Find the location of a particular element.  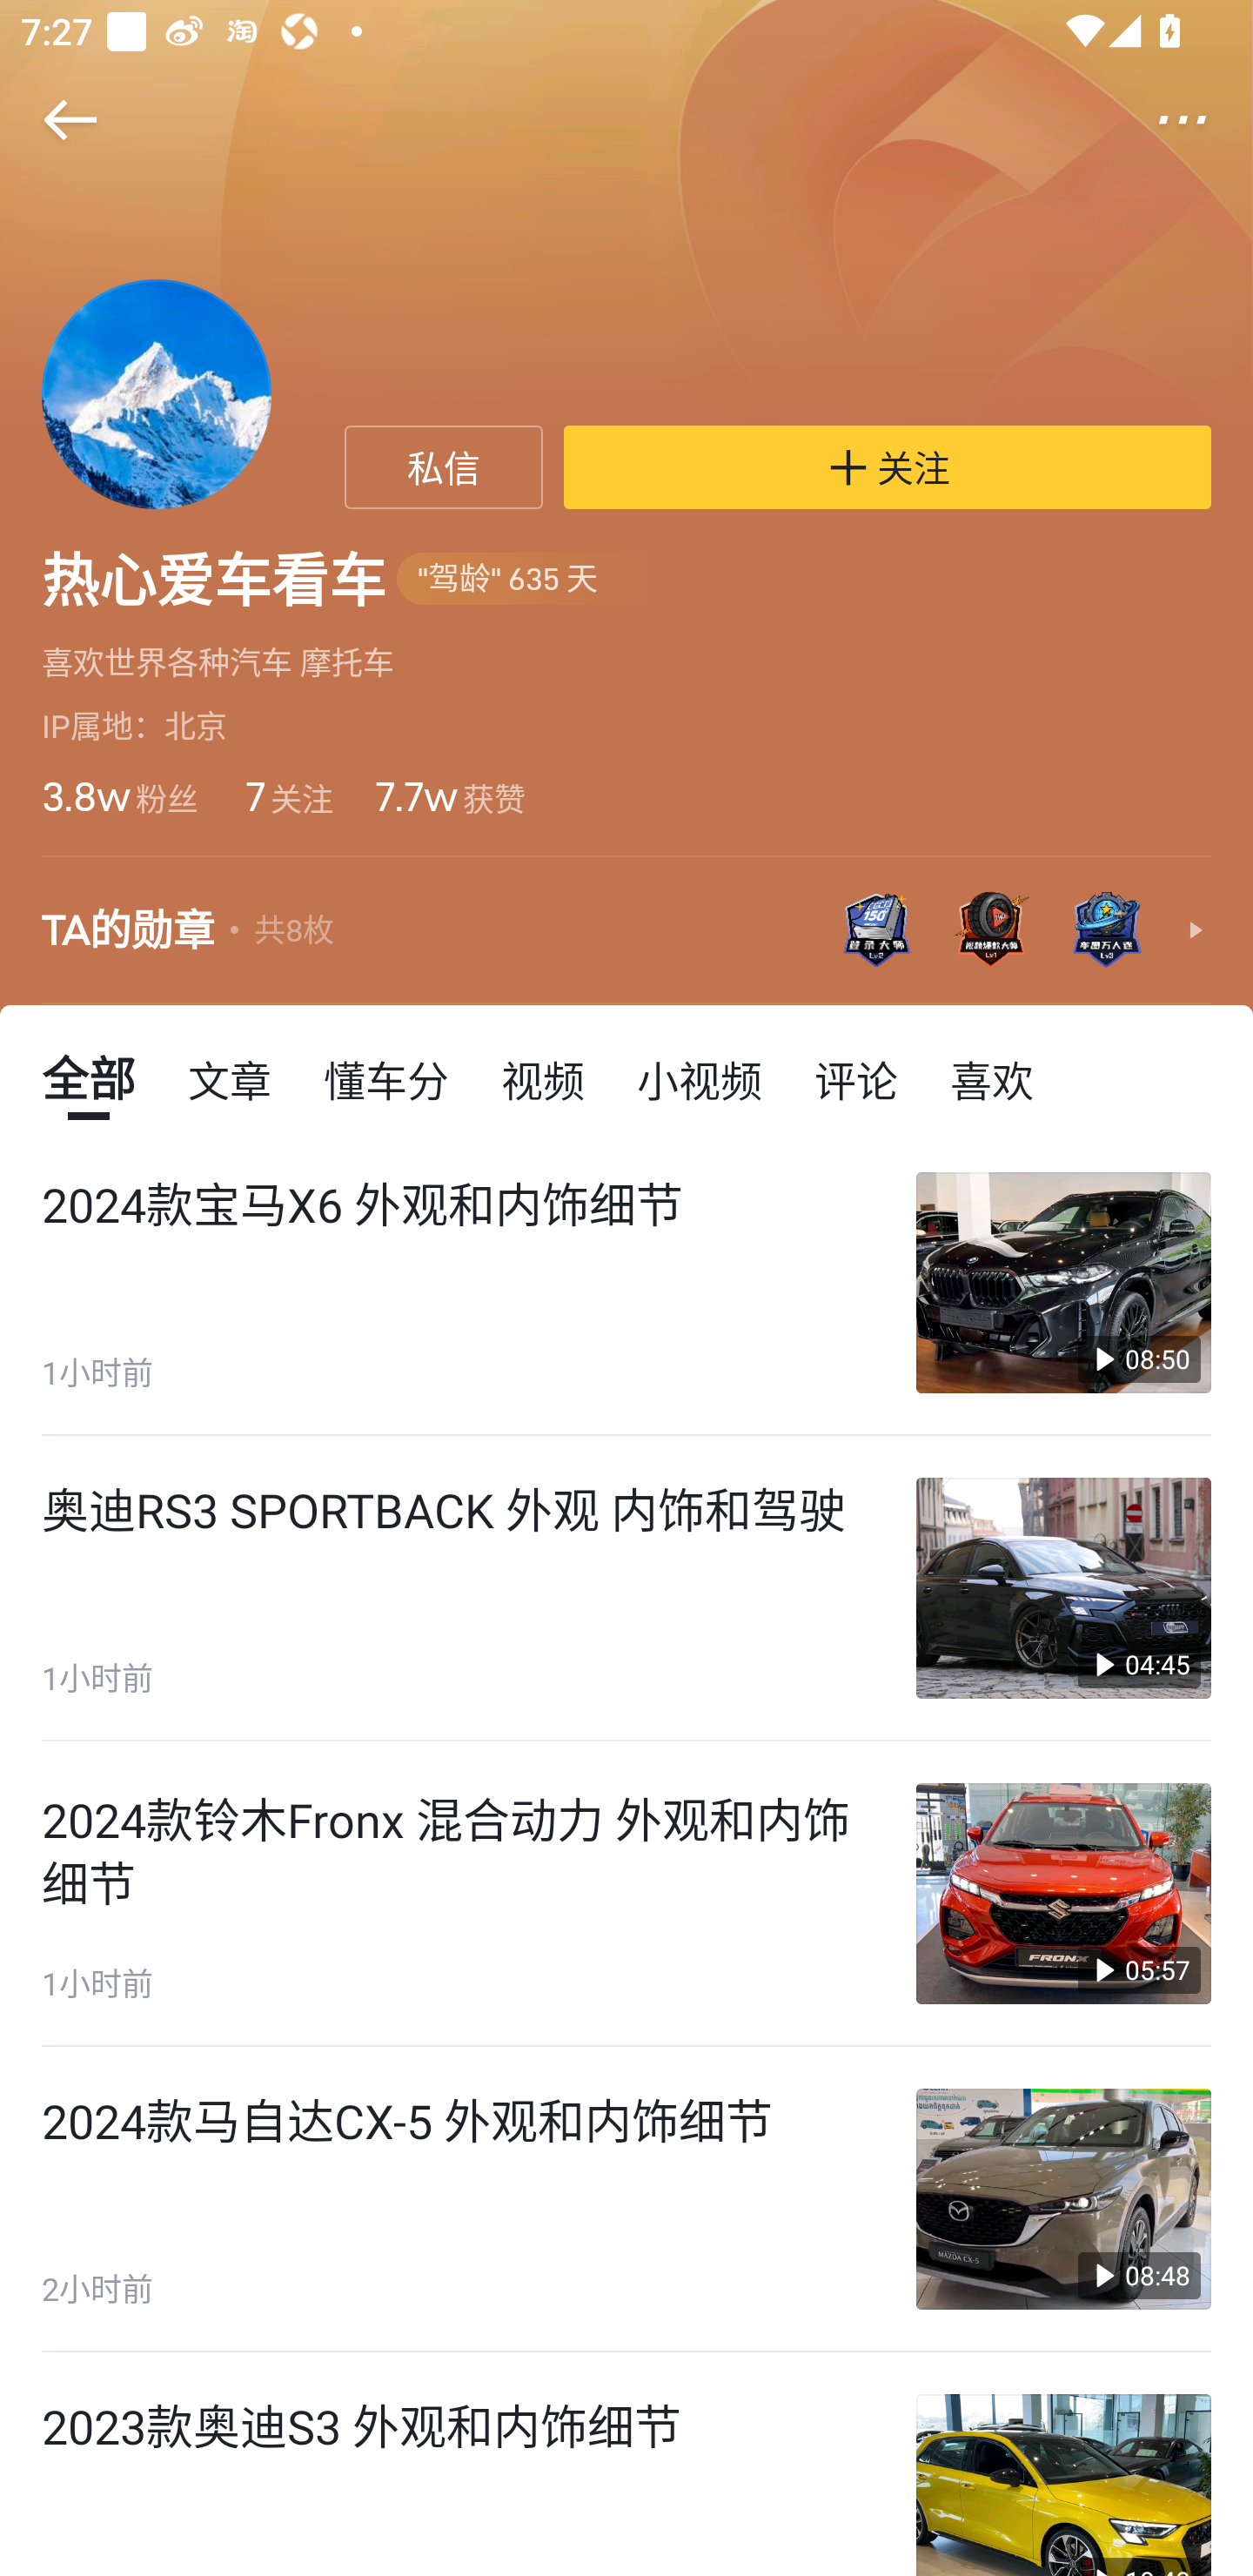

懂车分 is located at coordinates (385, 1077).